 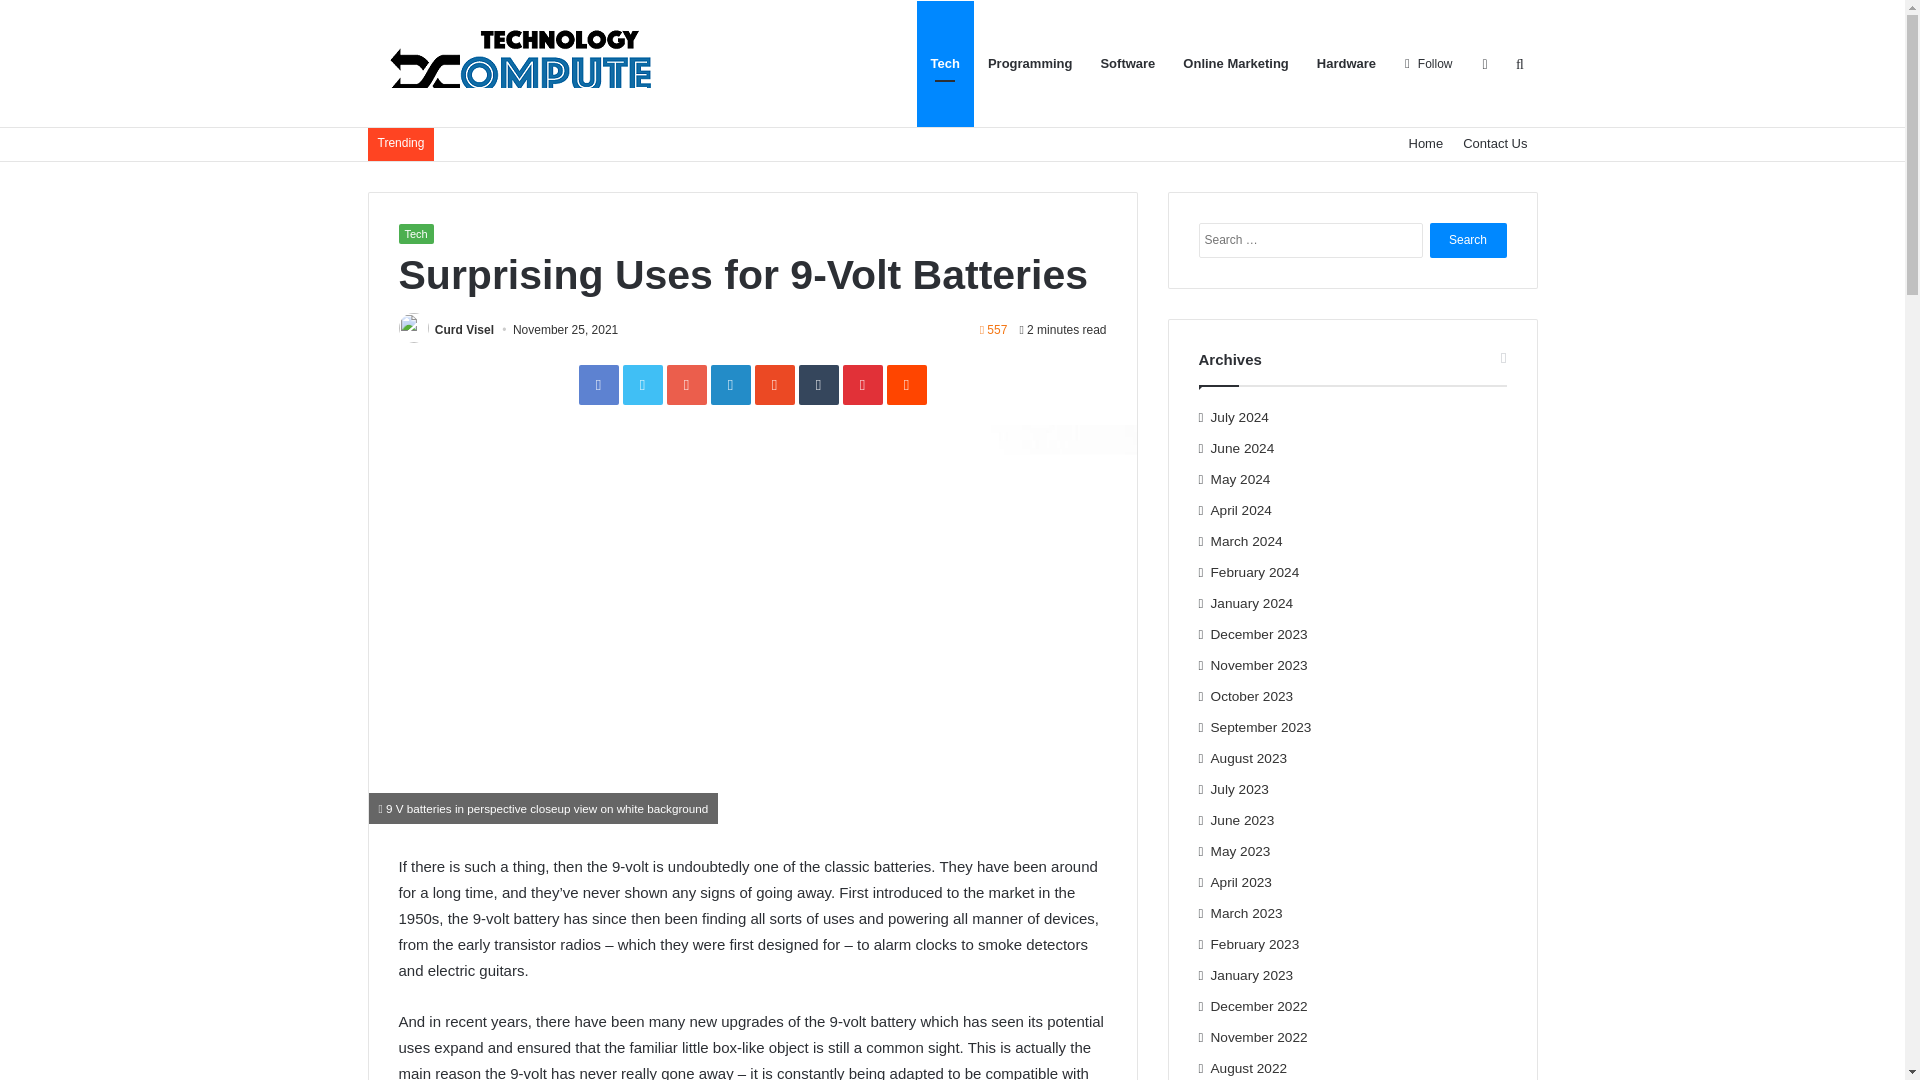 I want to click on LinkedIn, so click(x=730, y=385).